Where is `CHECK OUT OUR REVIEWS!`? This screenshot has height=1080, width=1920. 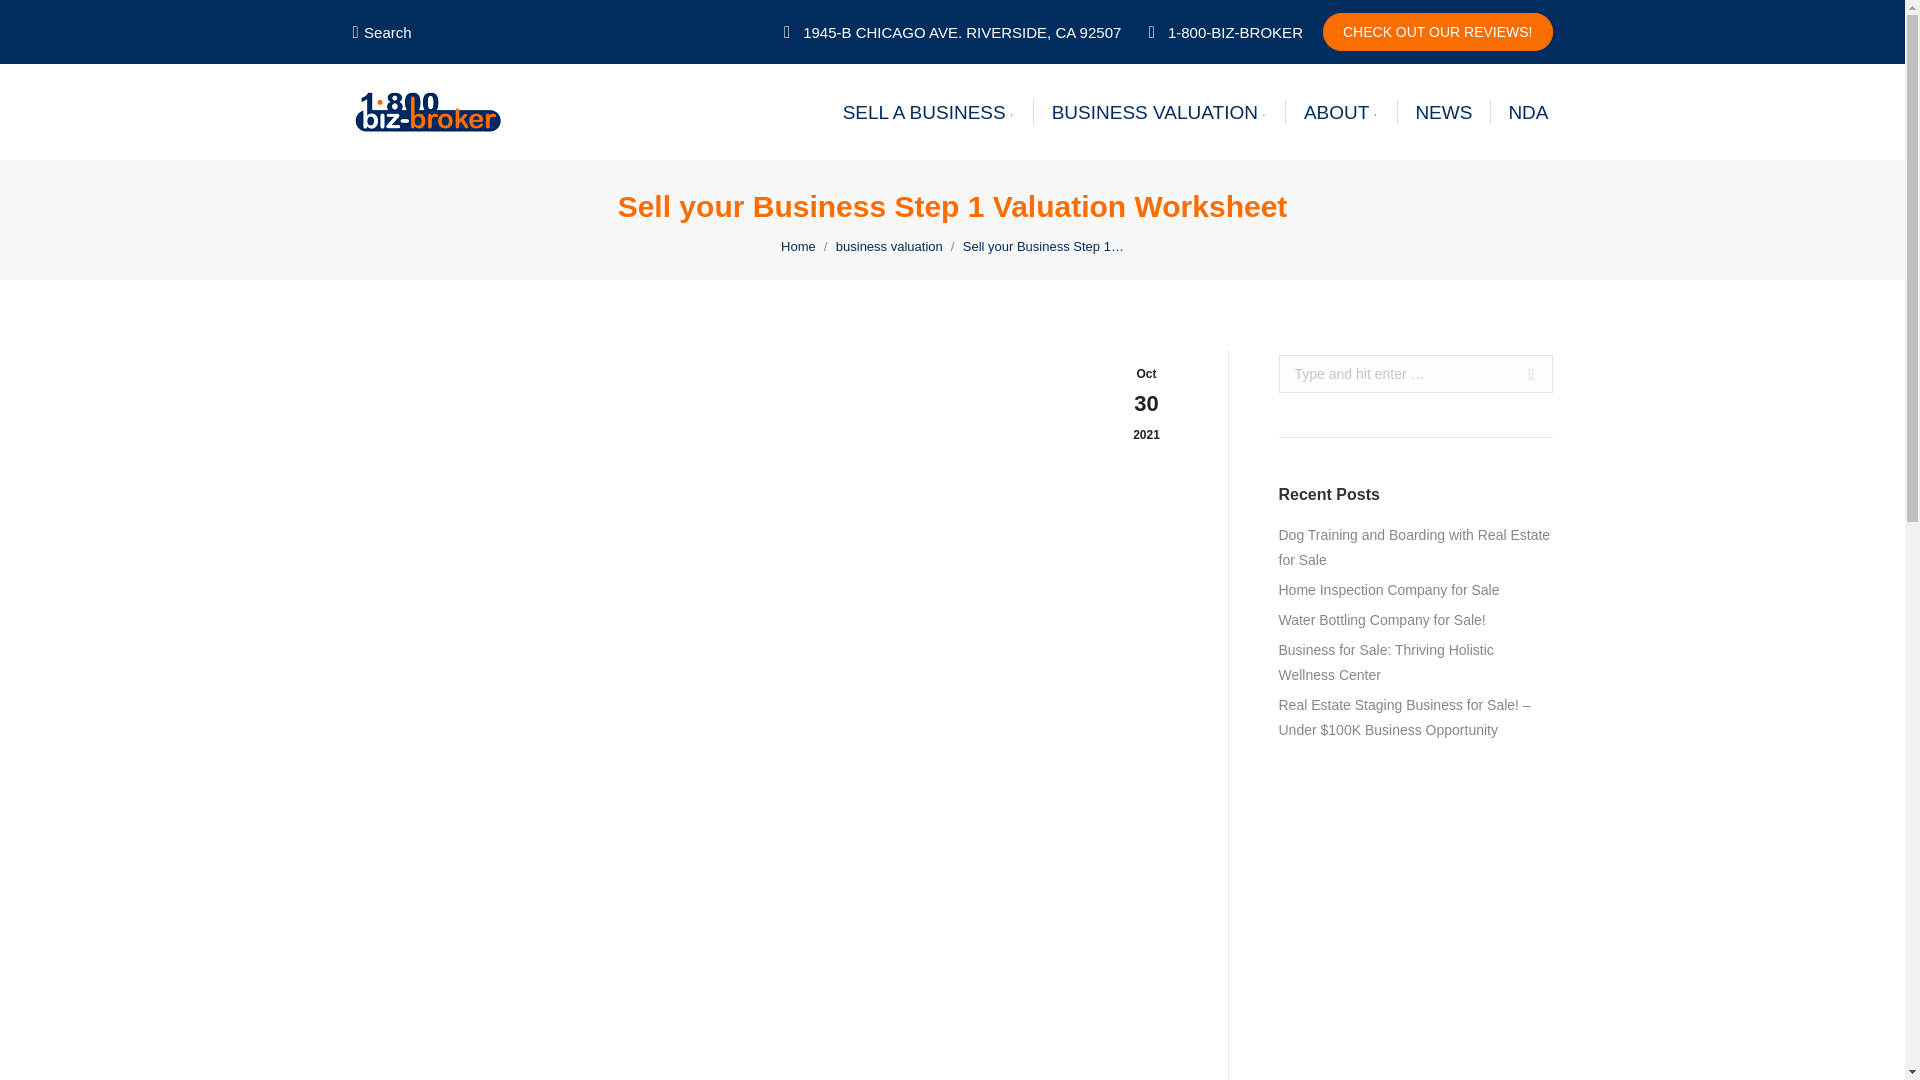 CHECK OUT OUR REVIEWS! is located at coordinates (1438, 31).